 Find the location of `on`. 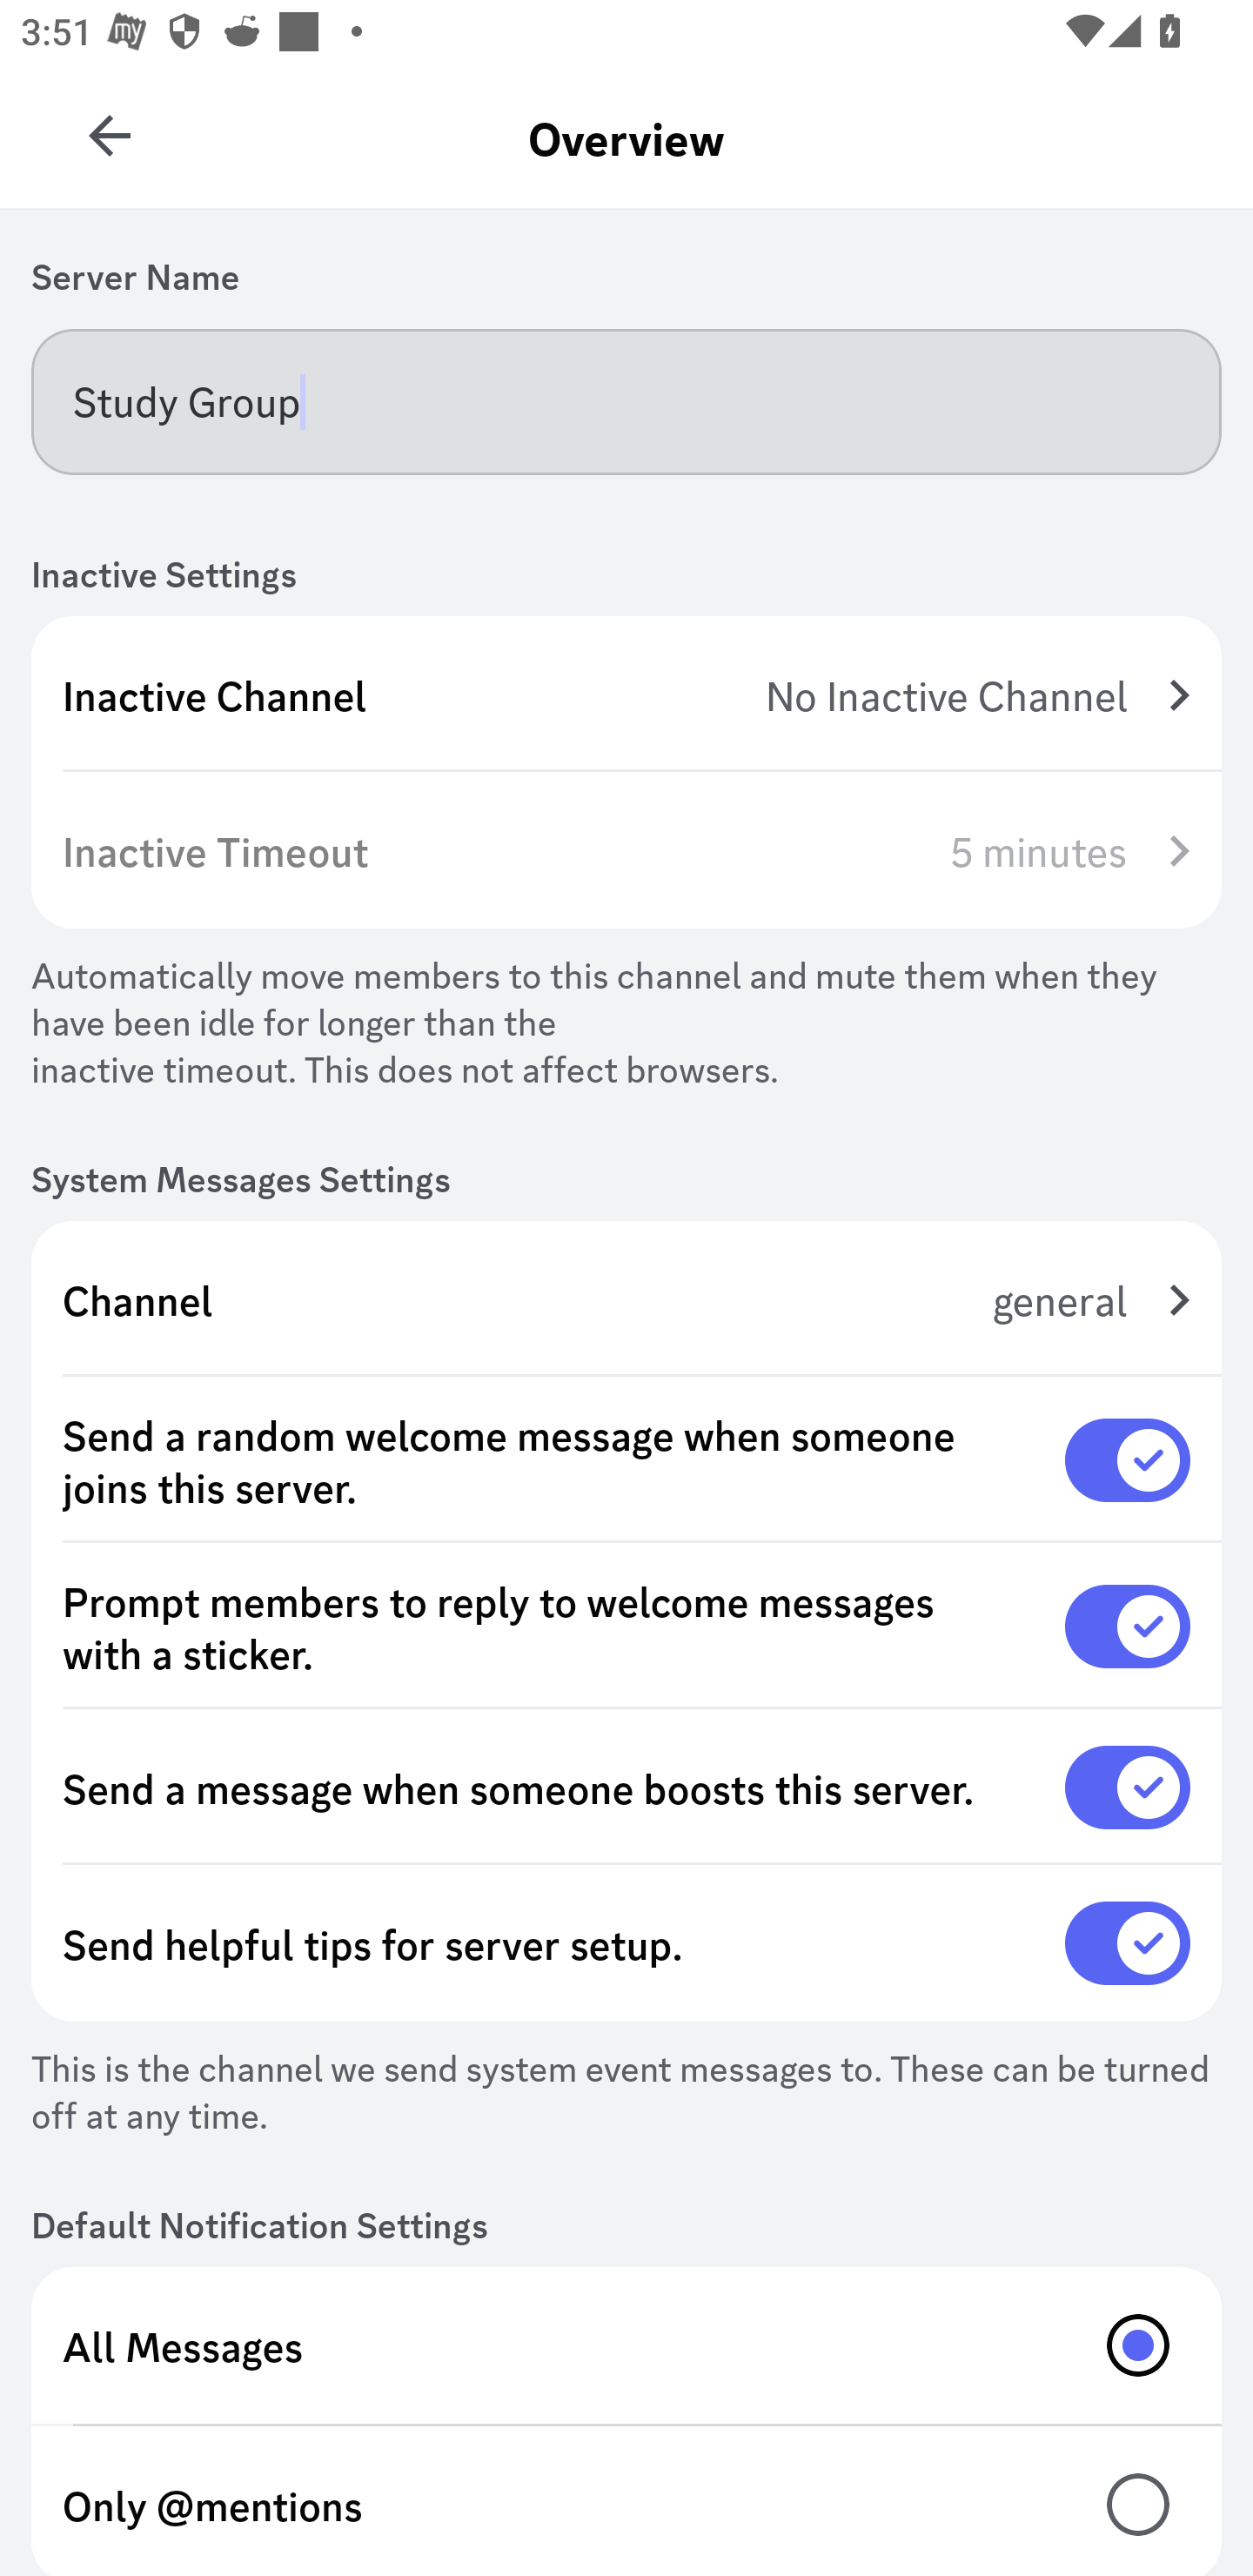

on is located at coordinates (1128, 1627).